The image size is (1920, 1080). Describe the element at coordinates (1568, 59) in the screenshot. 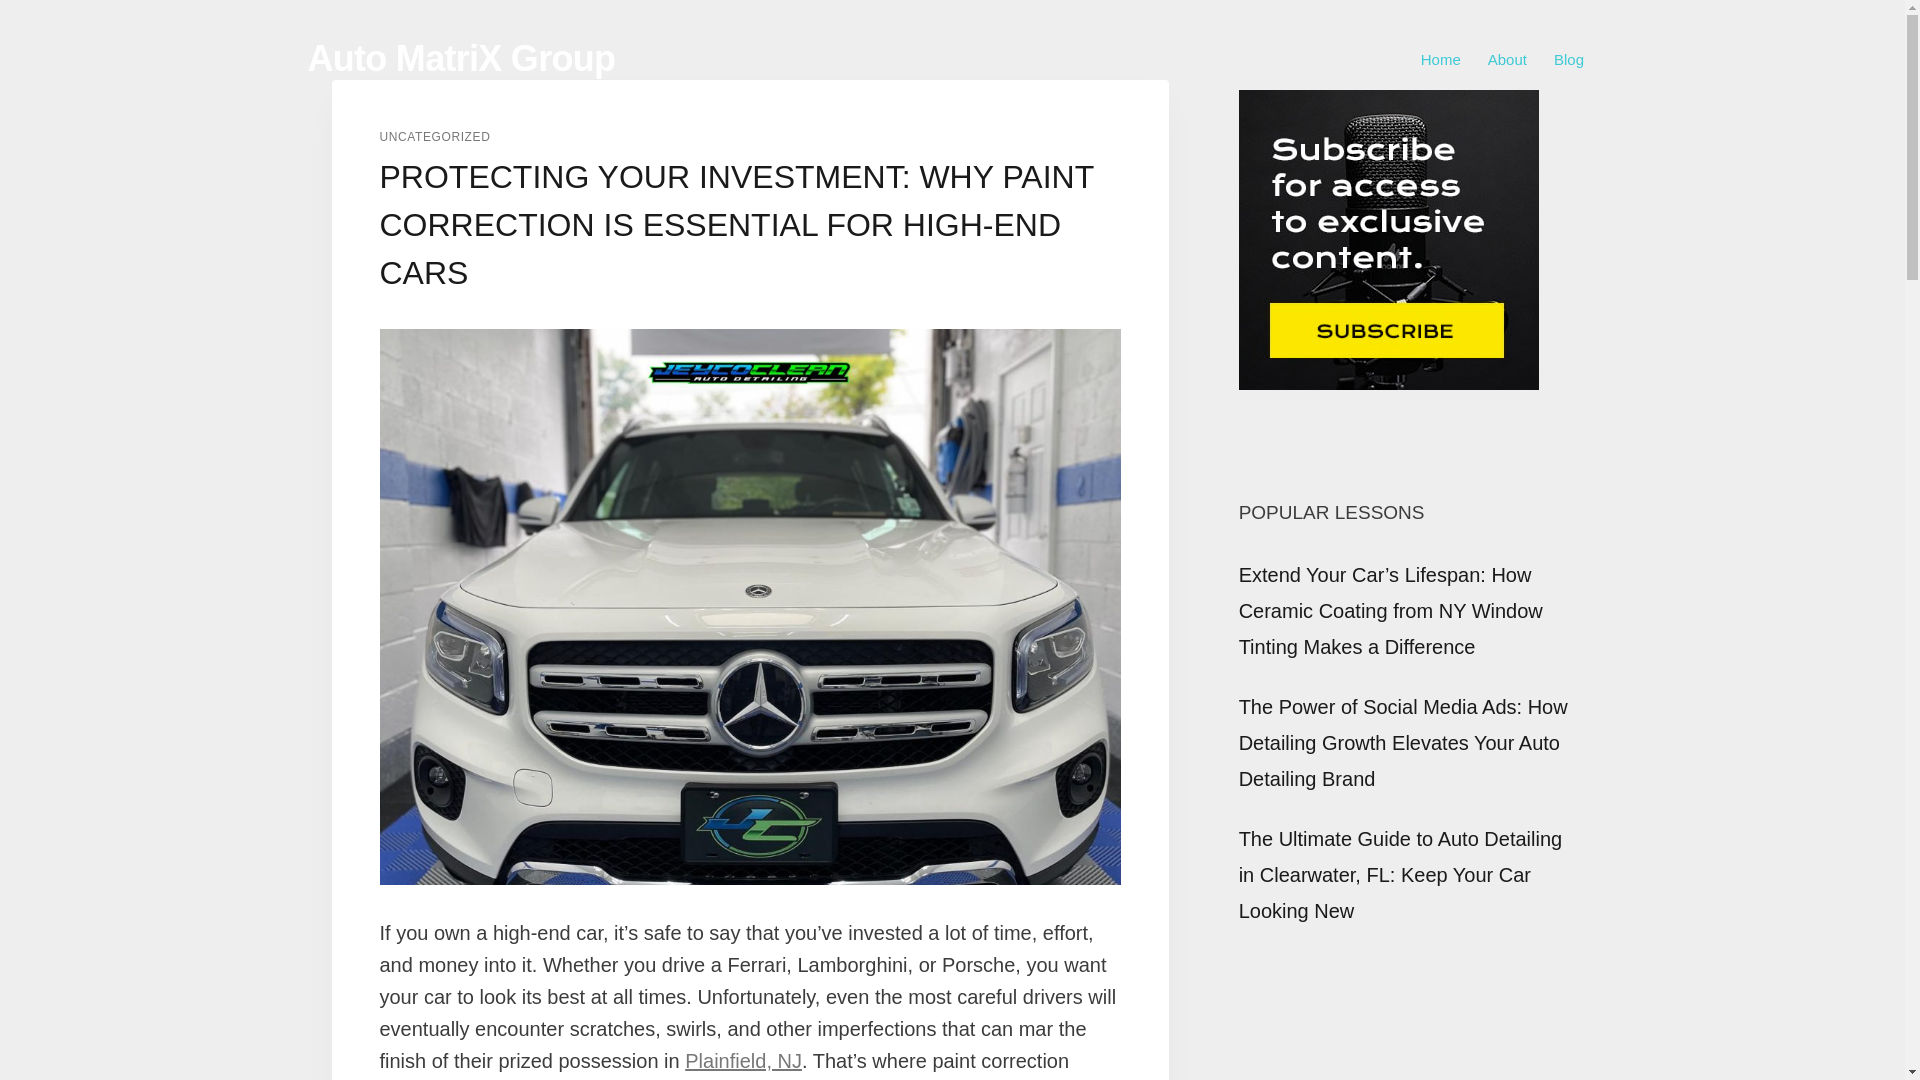

I see `Blog` at that location.